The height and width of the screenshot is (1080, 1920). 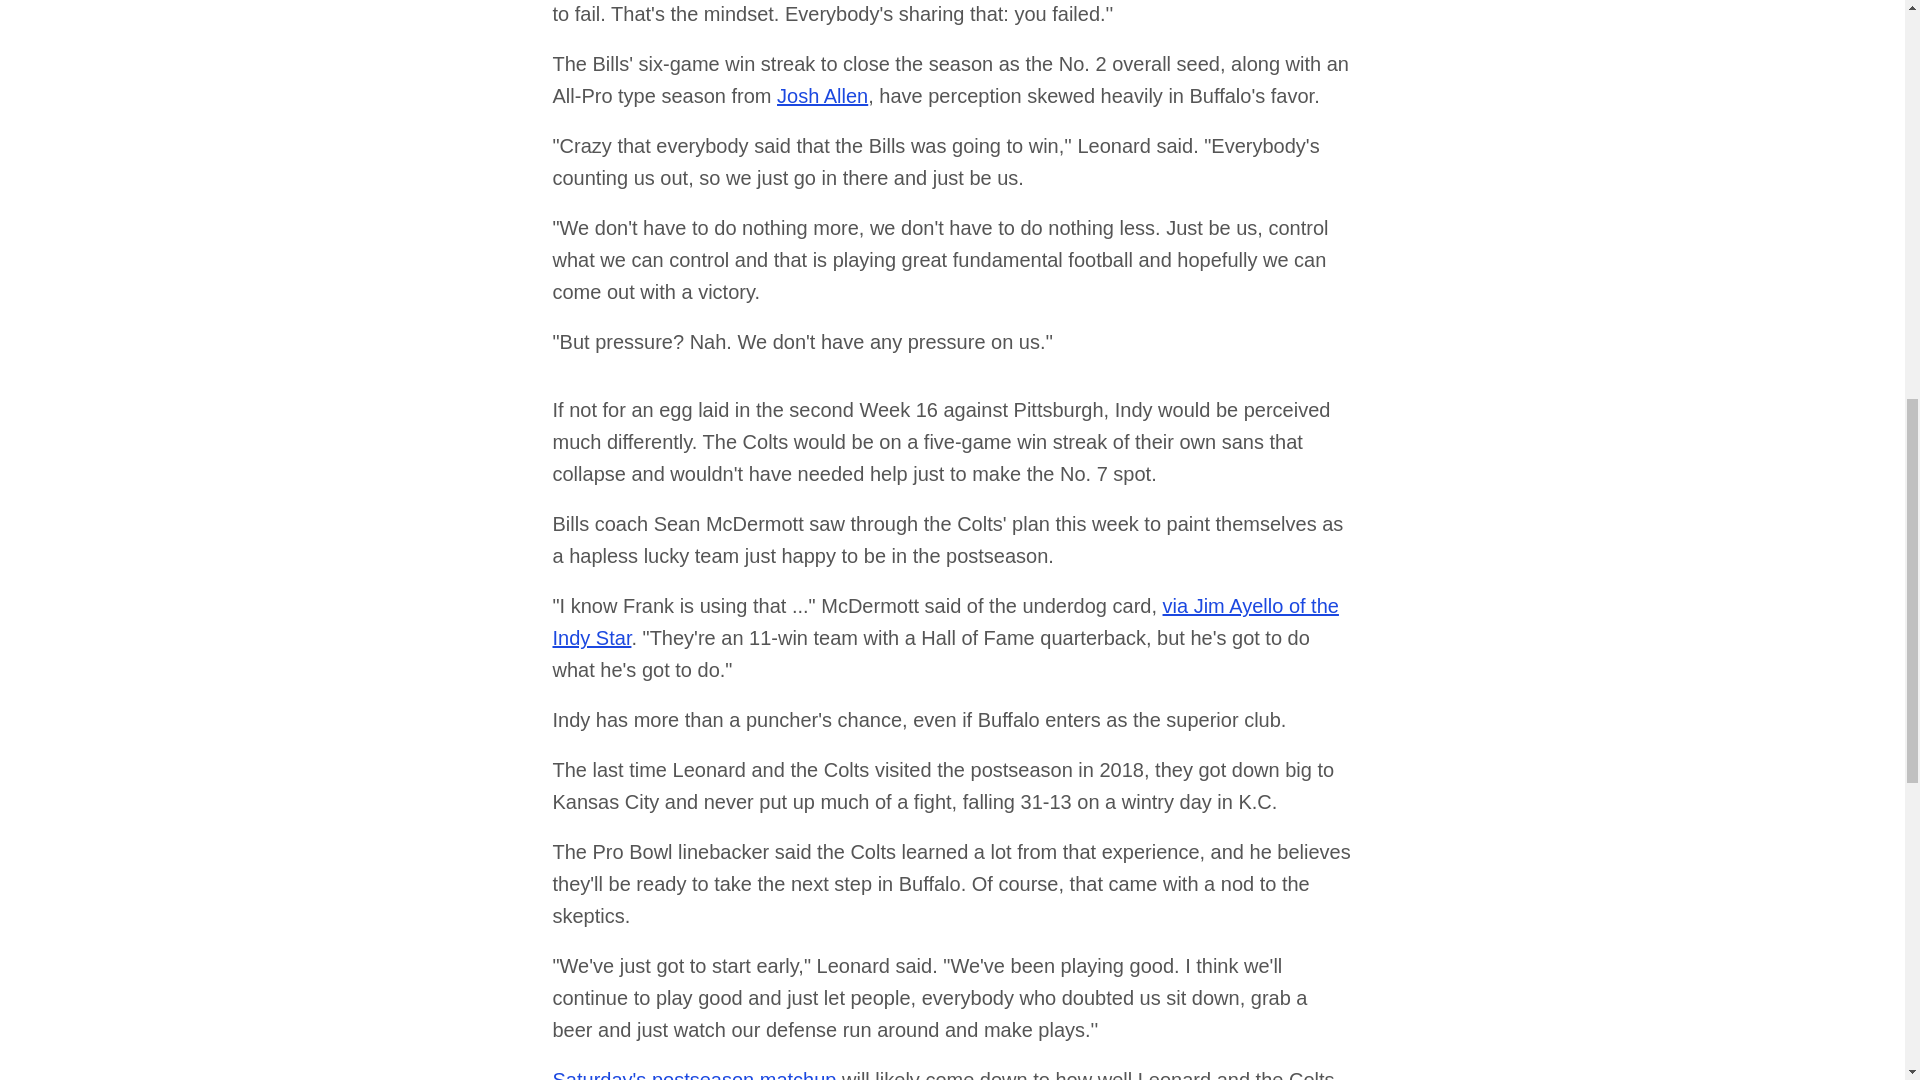 What do you see at coordinates (694, 1074) in the screenshot?
I see `Saturday's postseason matchup` at bounding box center [694, 1074].